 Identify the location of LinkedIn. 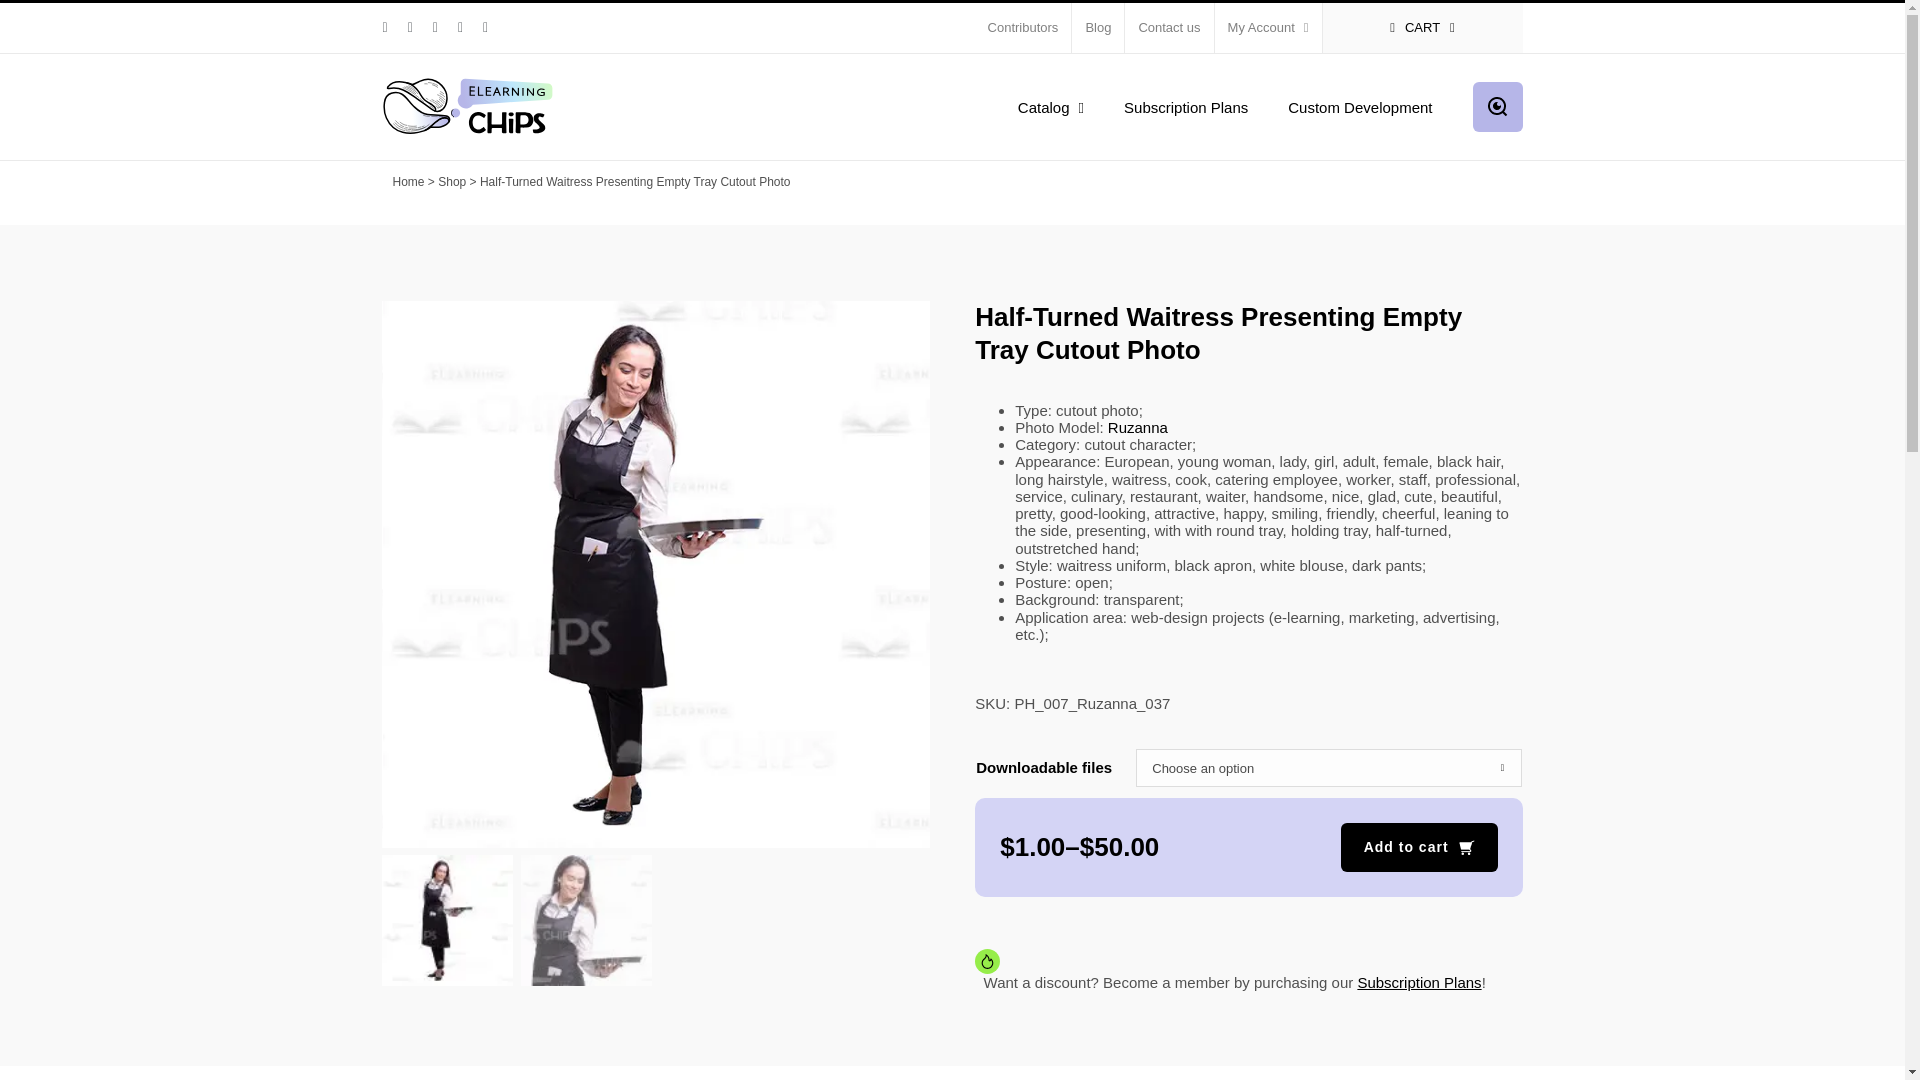
(384, 27).